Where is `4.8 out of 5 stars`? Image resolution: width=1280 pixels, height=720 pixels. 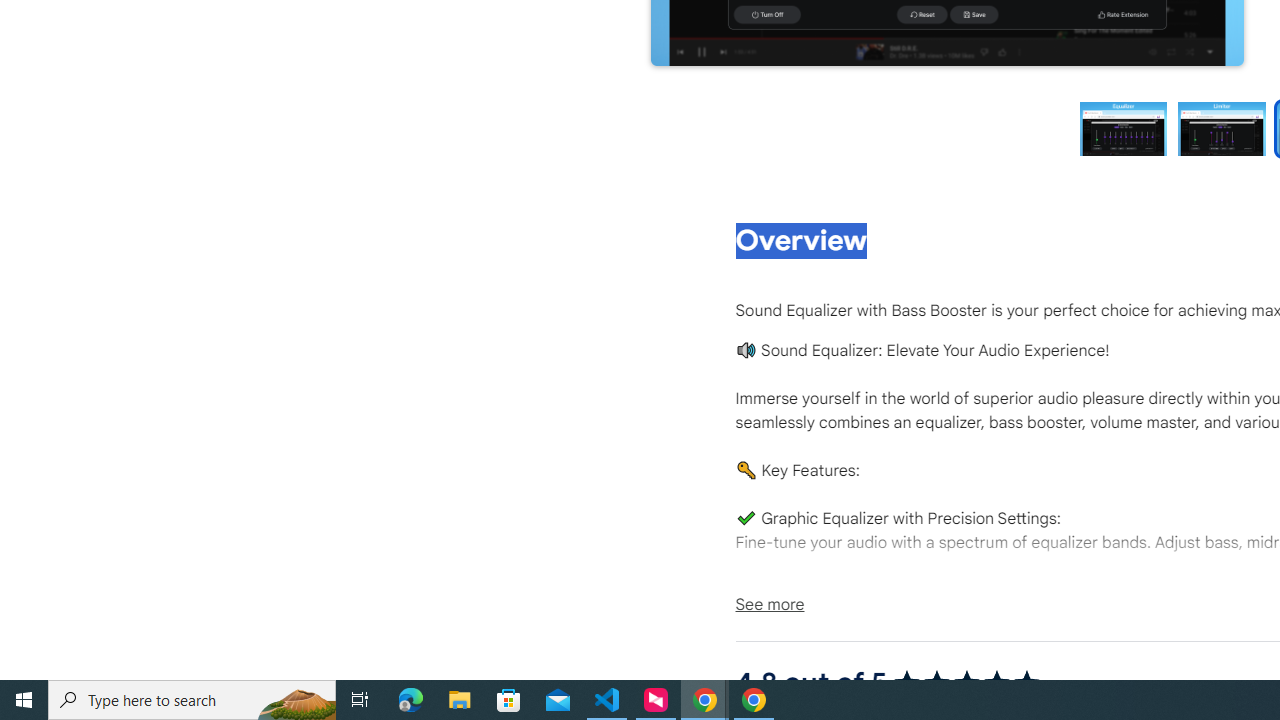 4.8 out of 5 stars is located at coordinates (966, 682).